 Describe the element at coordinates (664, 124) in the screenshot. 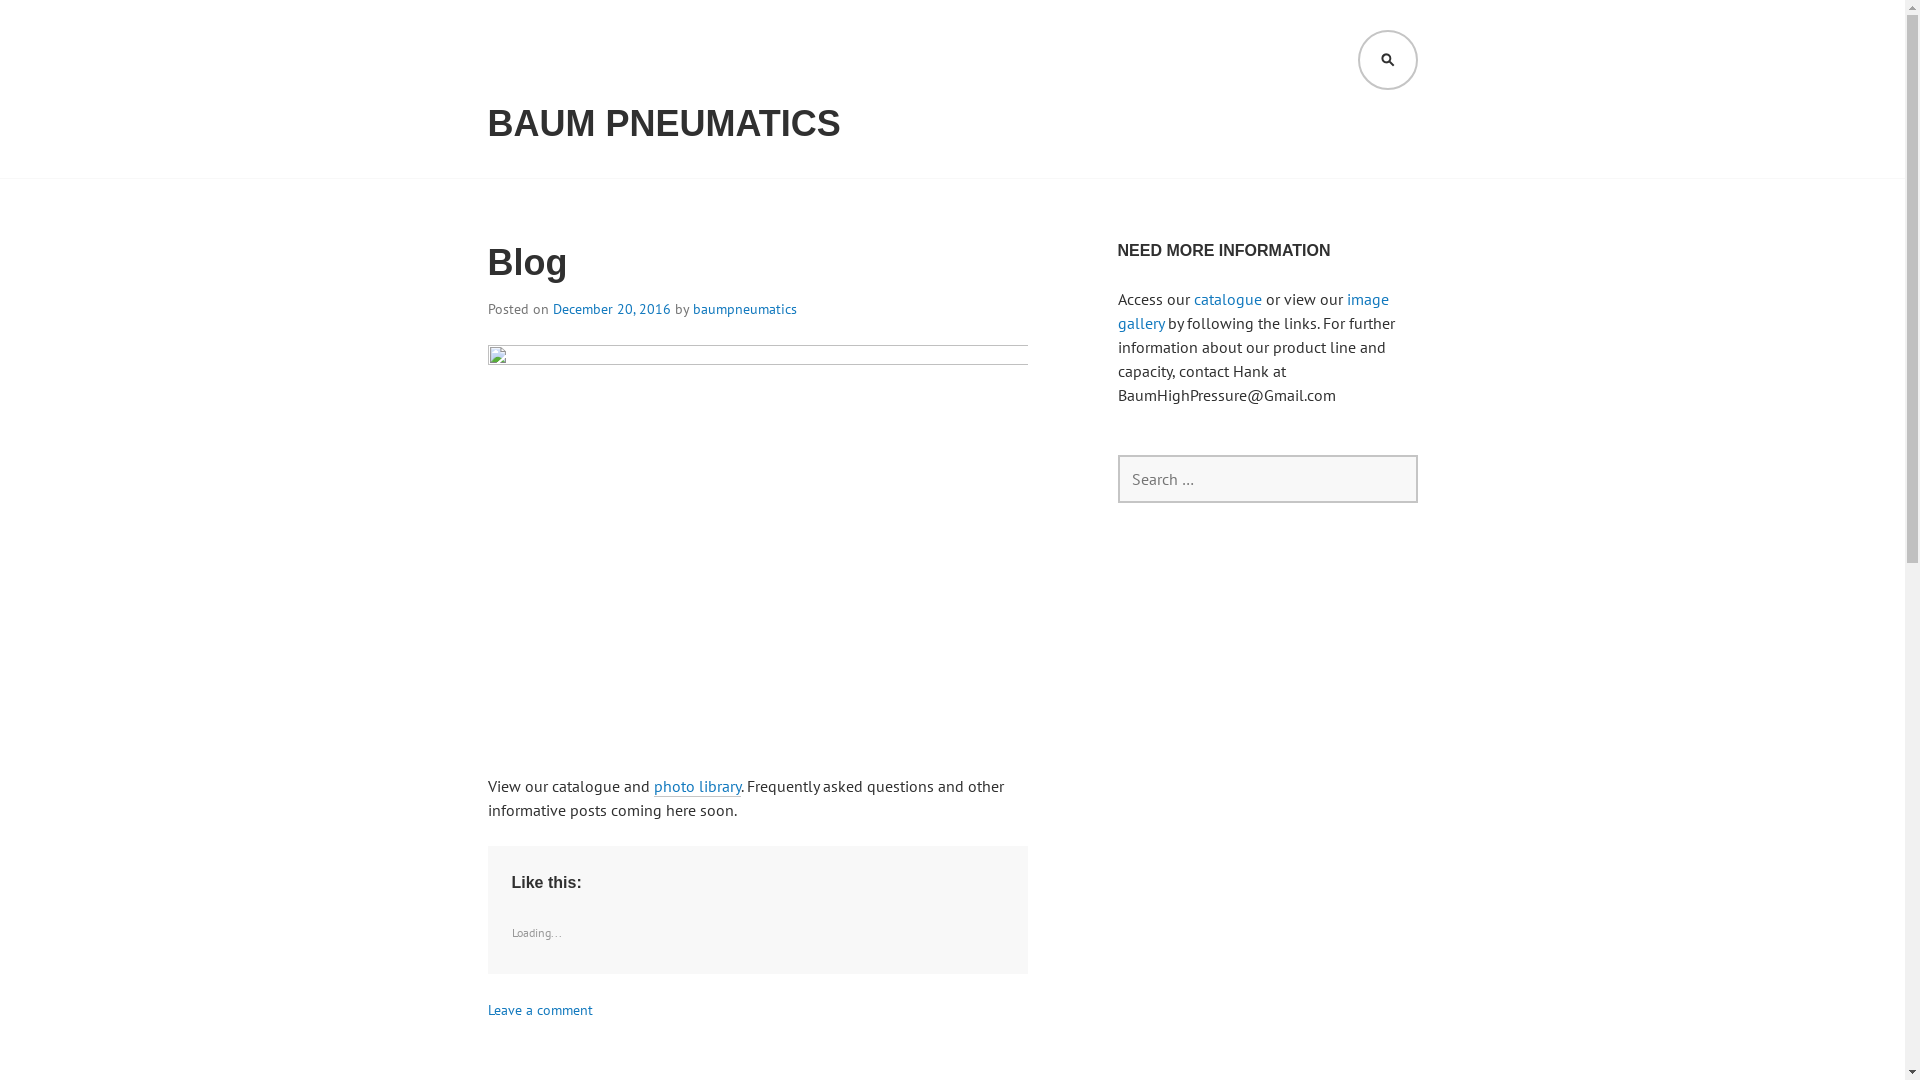

I see `BAUM PNEUMATICS` at that location.